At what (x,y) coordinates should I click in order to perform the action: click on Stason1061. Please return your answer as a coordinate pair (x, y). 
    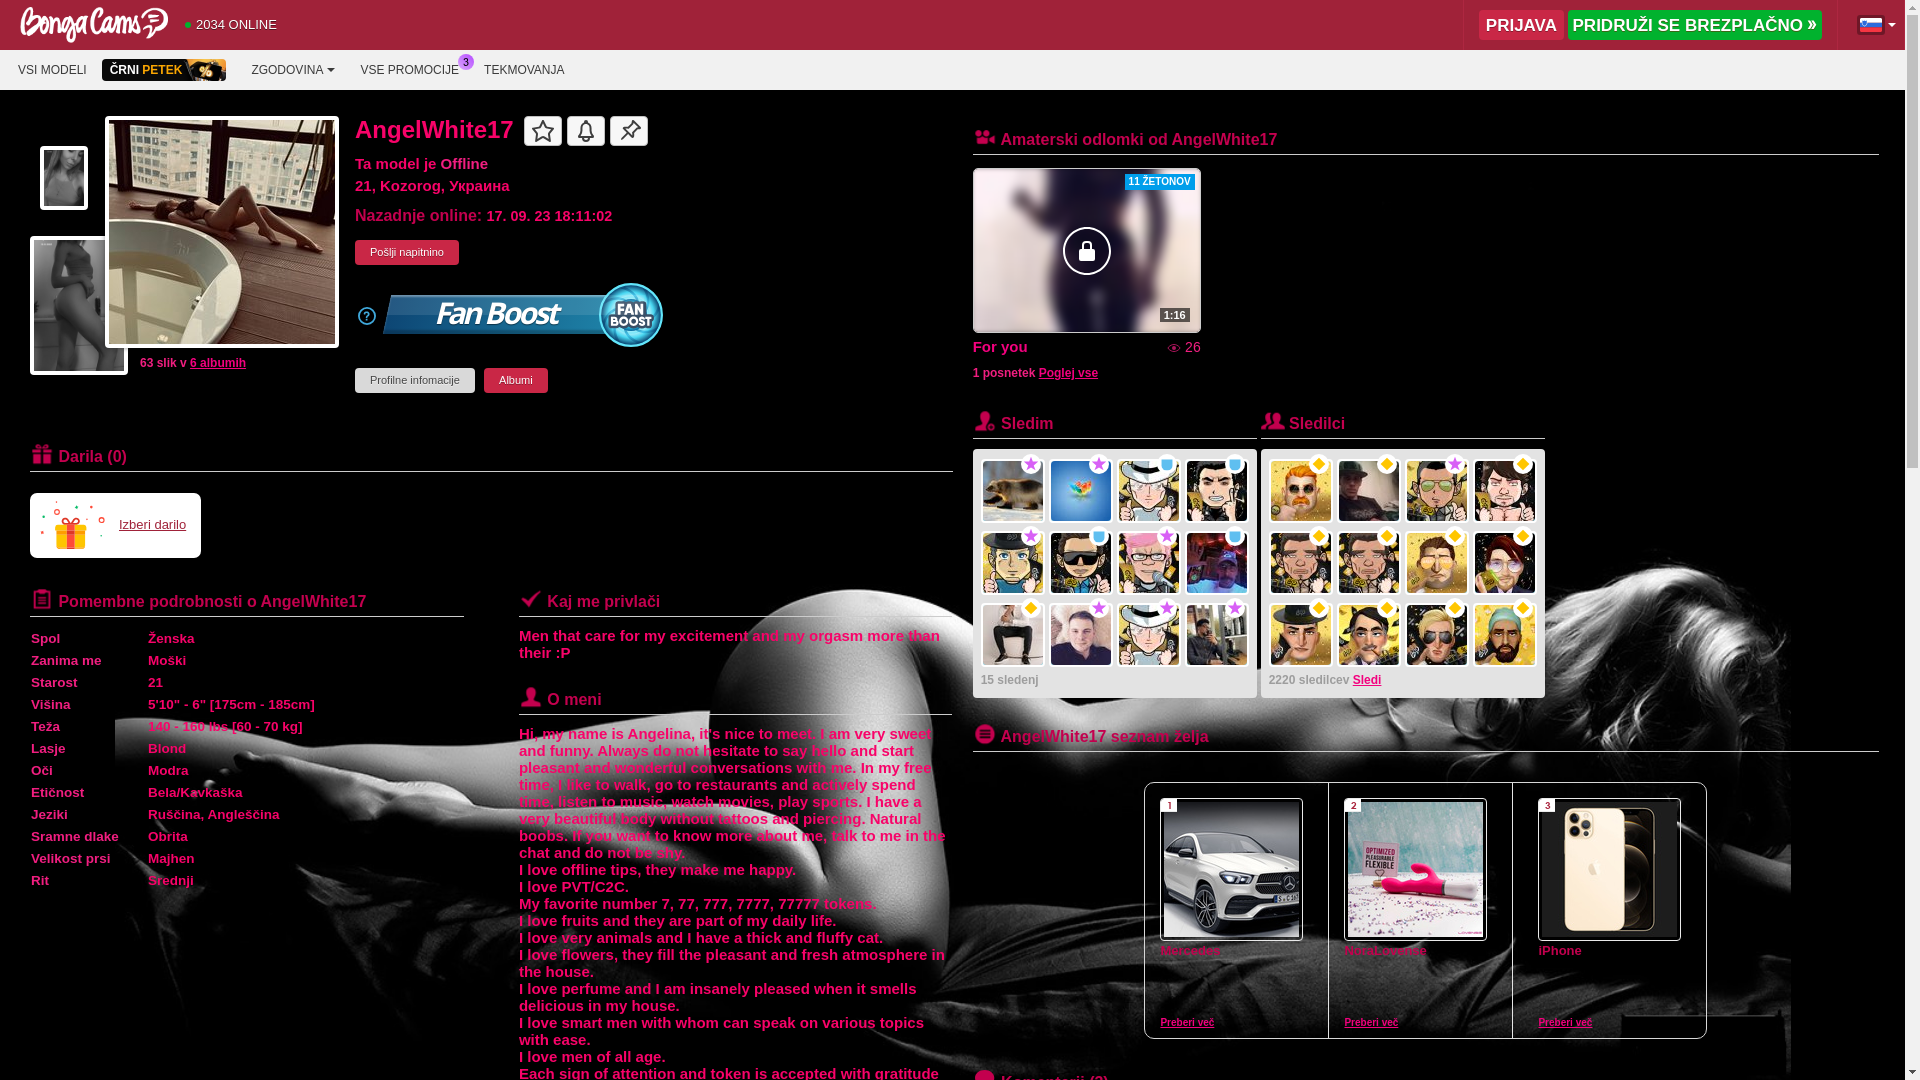
    Looking at the image, I should click on (1505, 635).